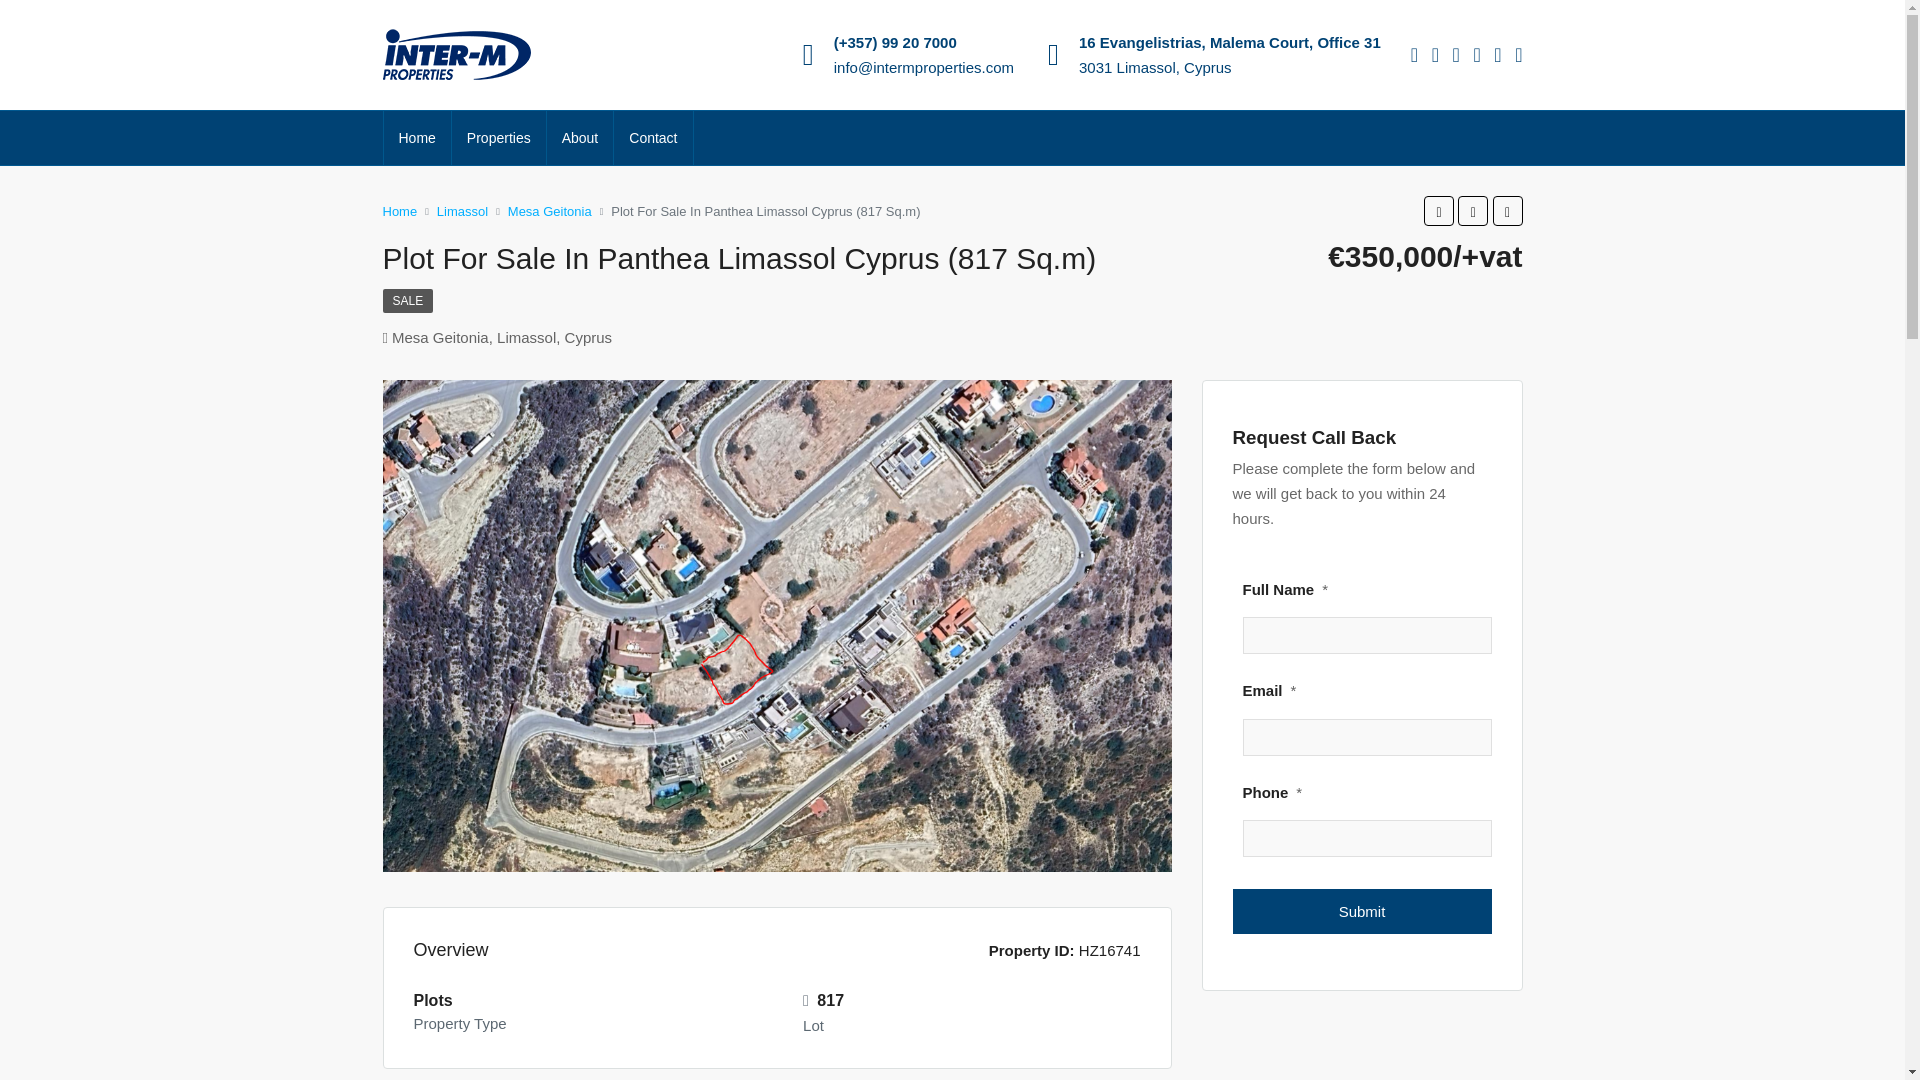 The width and height of the screenshot is (1920, 1080). Describe the element at coordinates (399, 210) in the screenshot. I see `Home` at that location.